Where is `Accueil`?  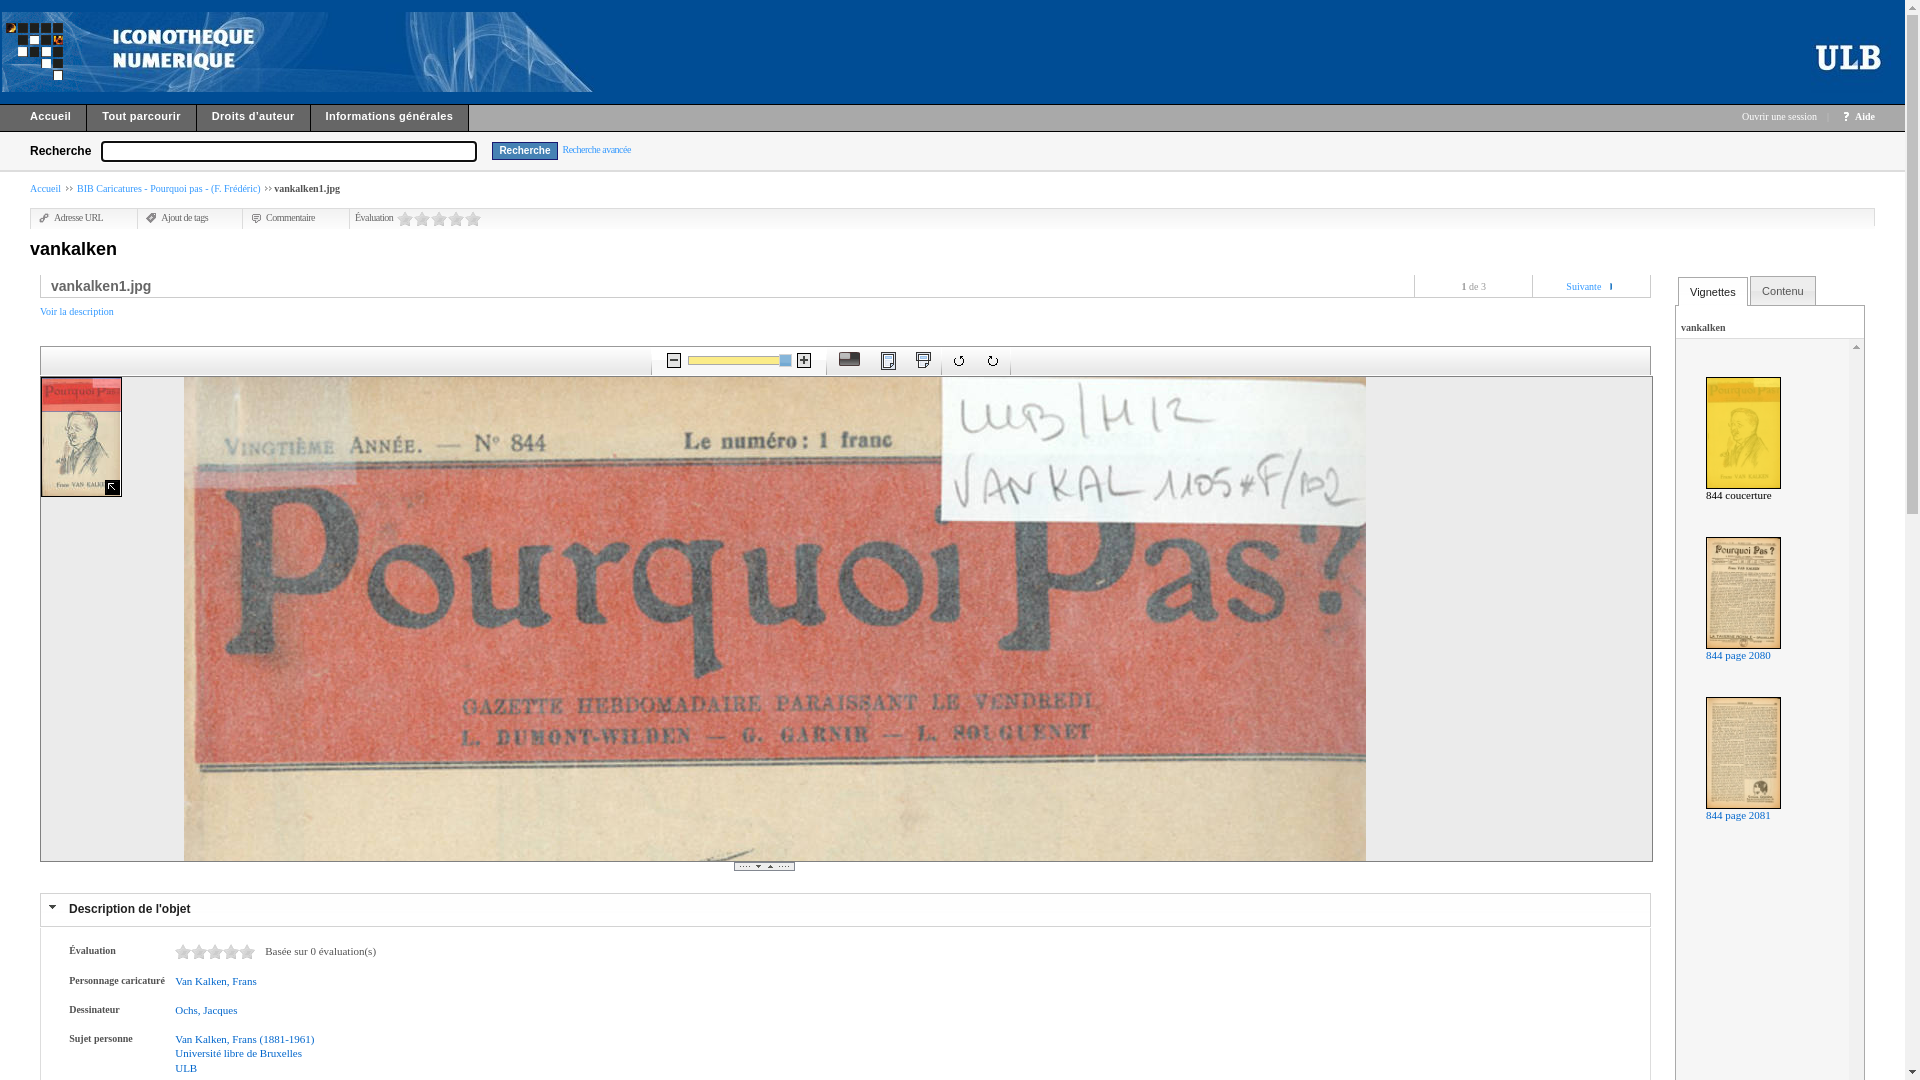 Accueil is located at coordinates (44, 120).